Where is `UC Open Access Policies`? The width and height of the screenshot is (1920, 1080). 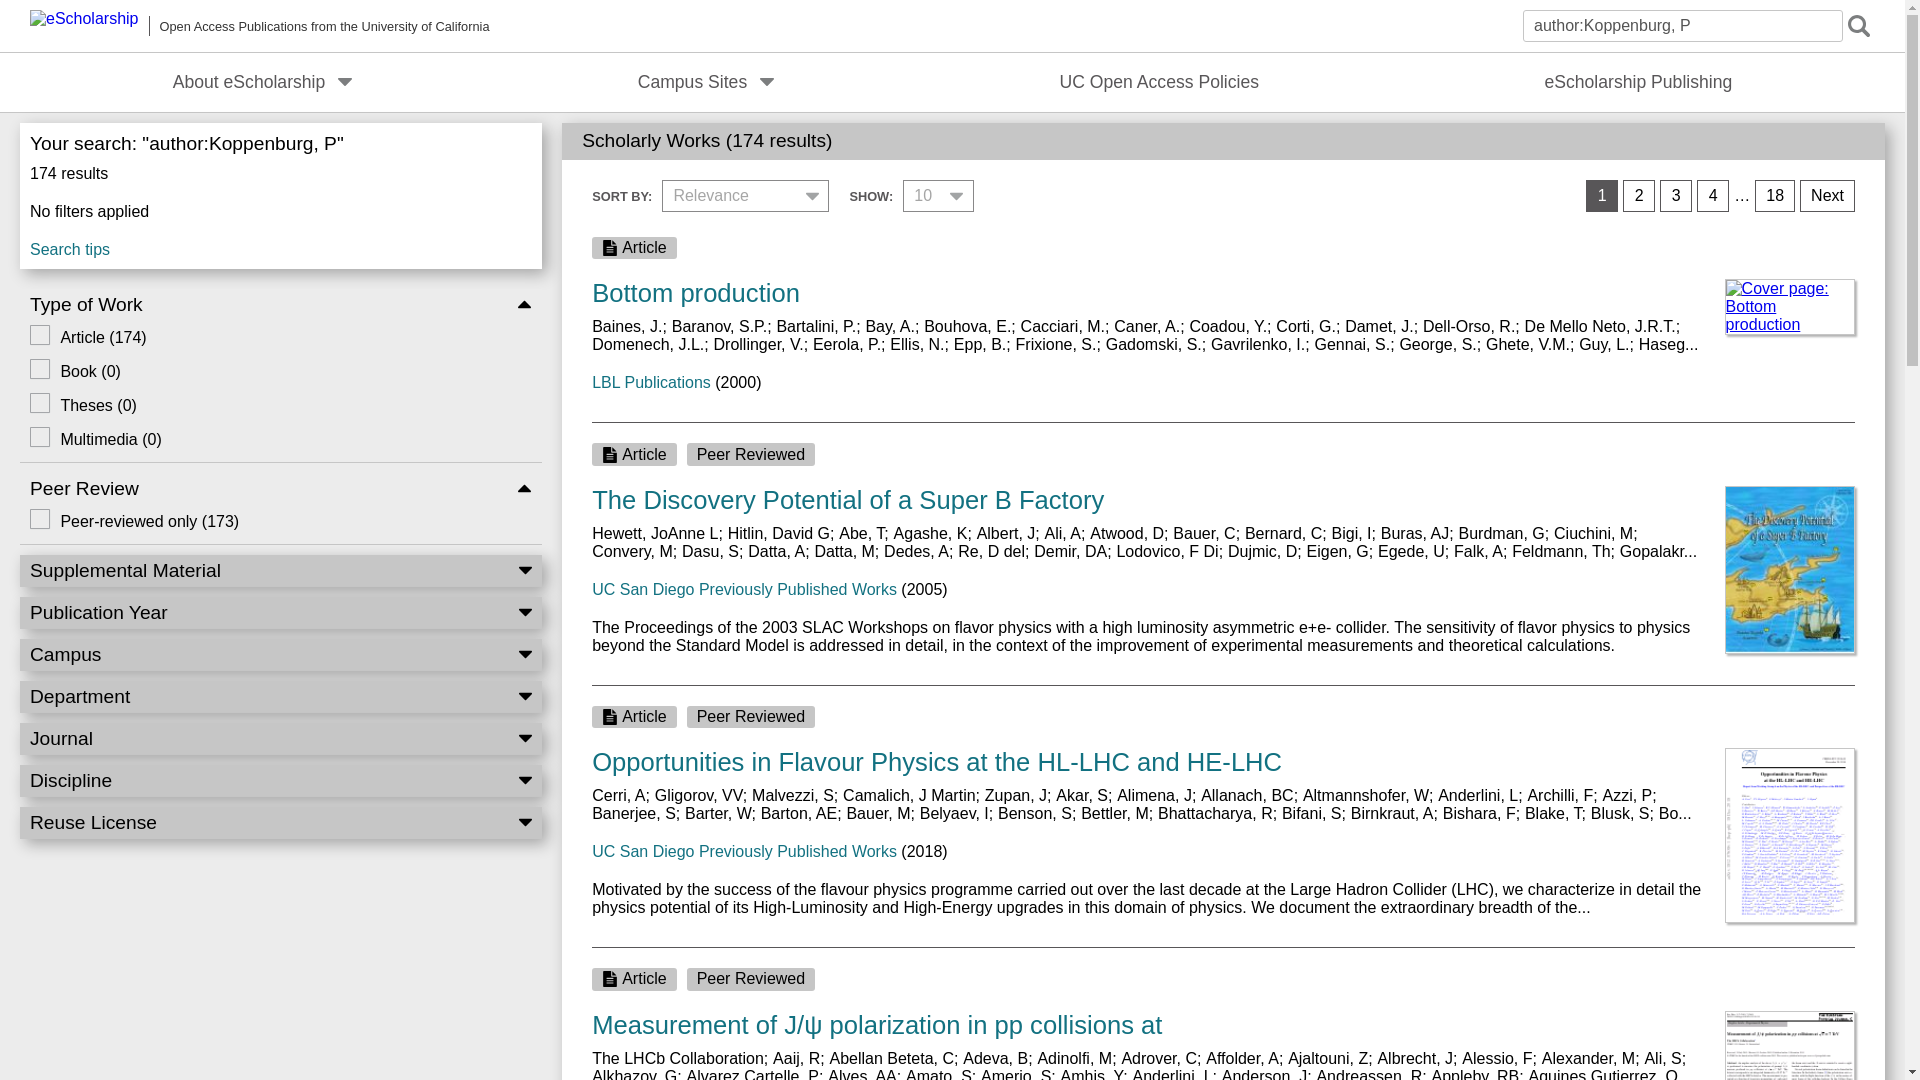 UC Open Access Policies is located at coordinates (1160, 82).